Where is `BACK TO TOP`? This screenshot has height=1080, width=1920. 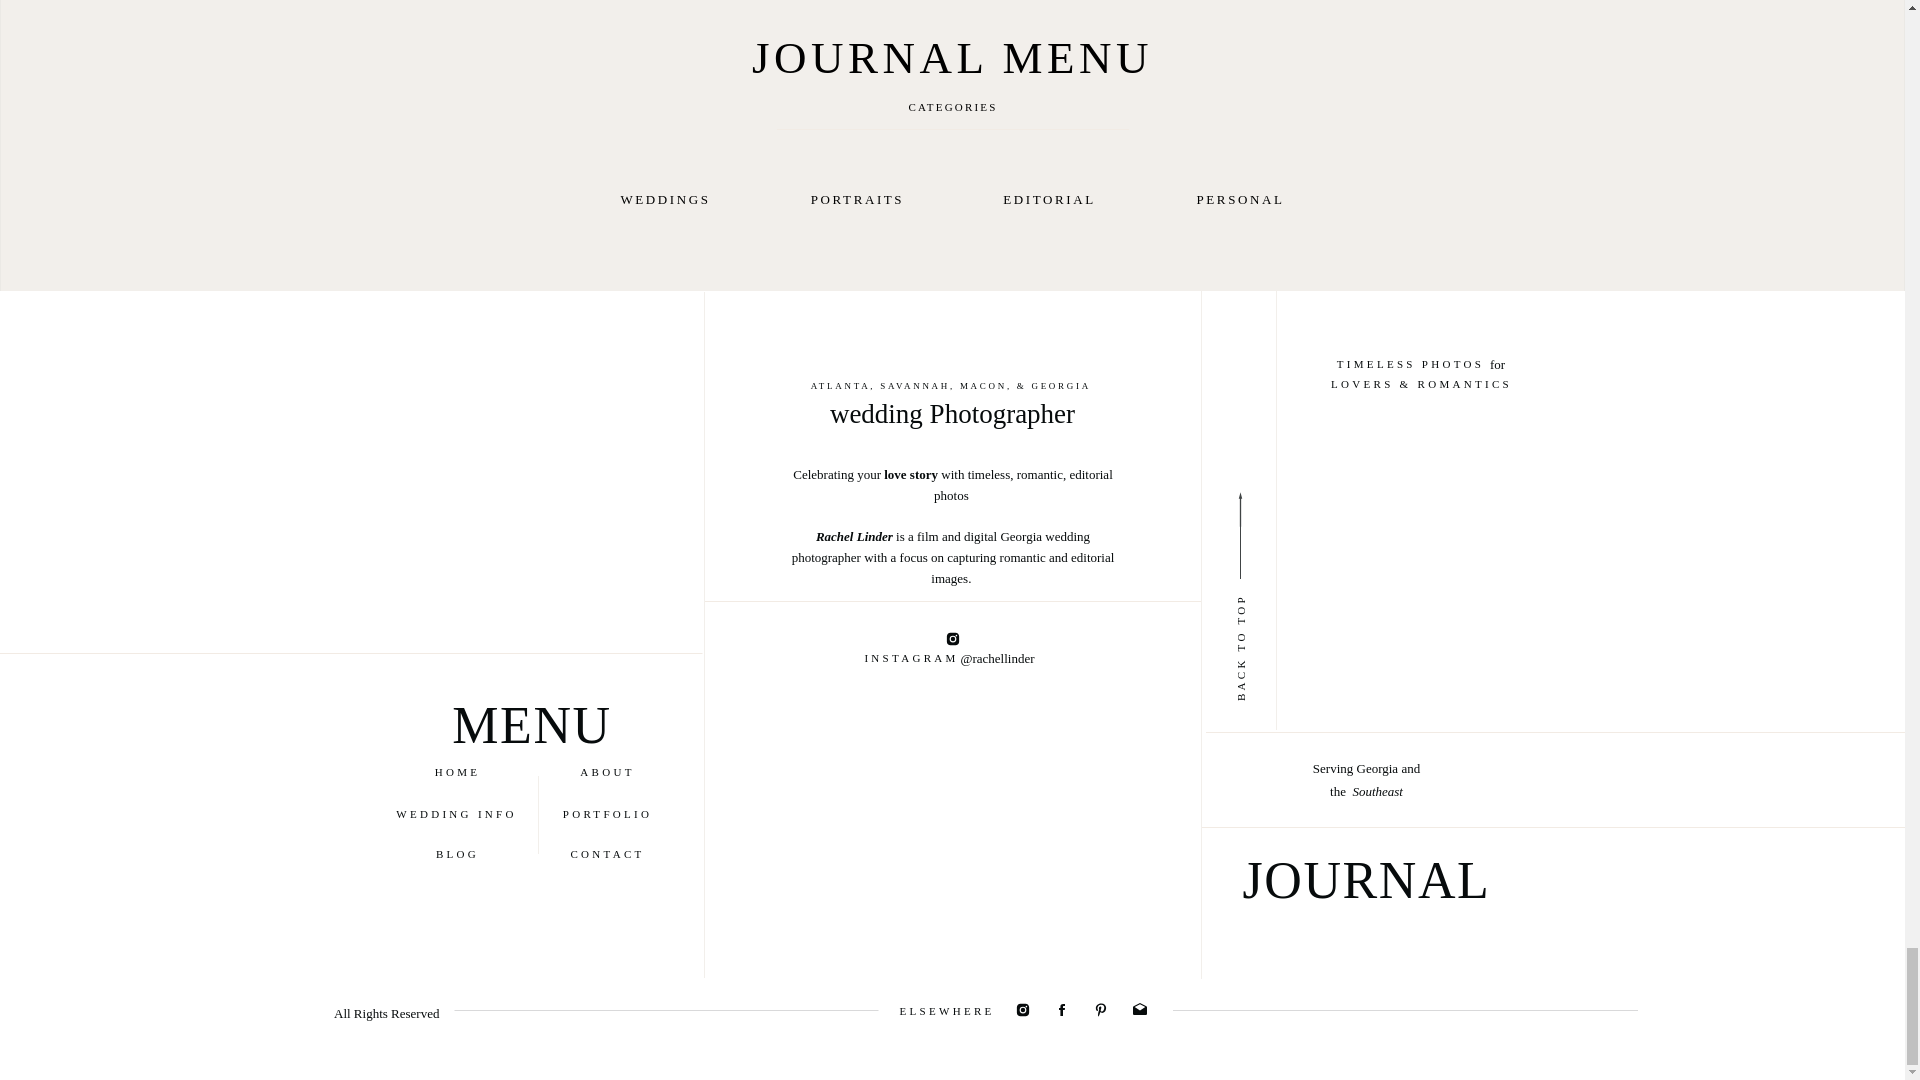
BACK TO TOP is located at coordinates (1292, 598).